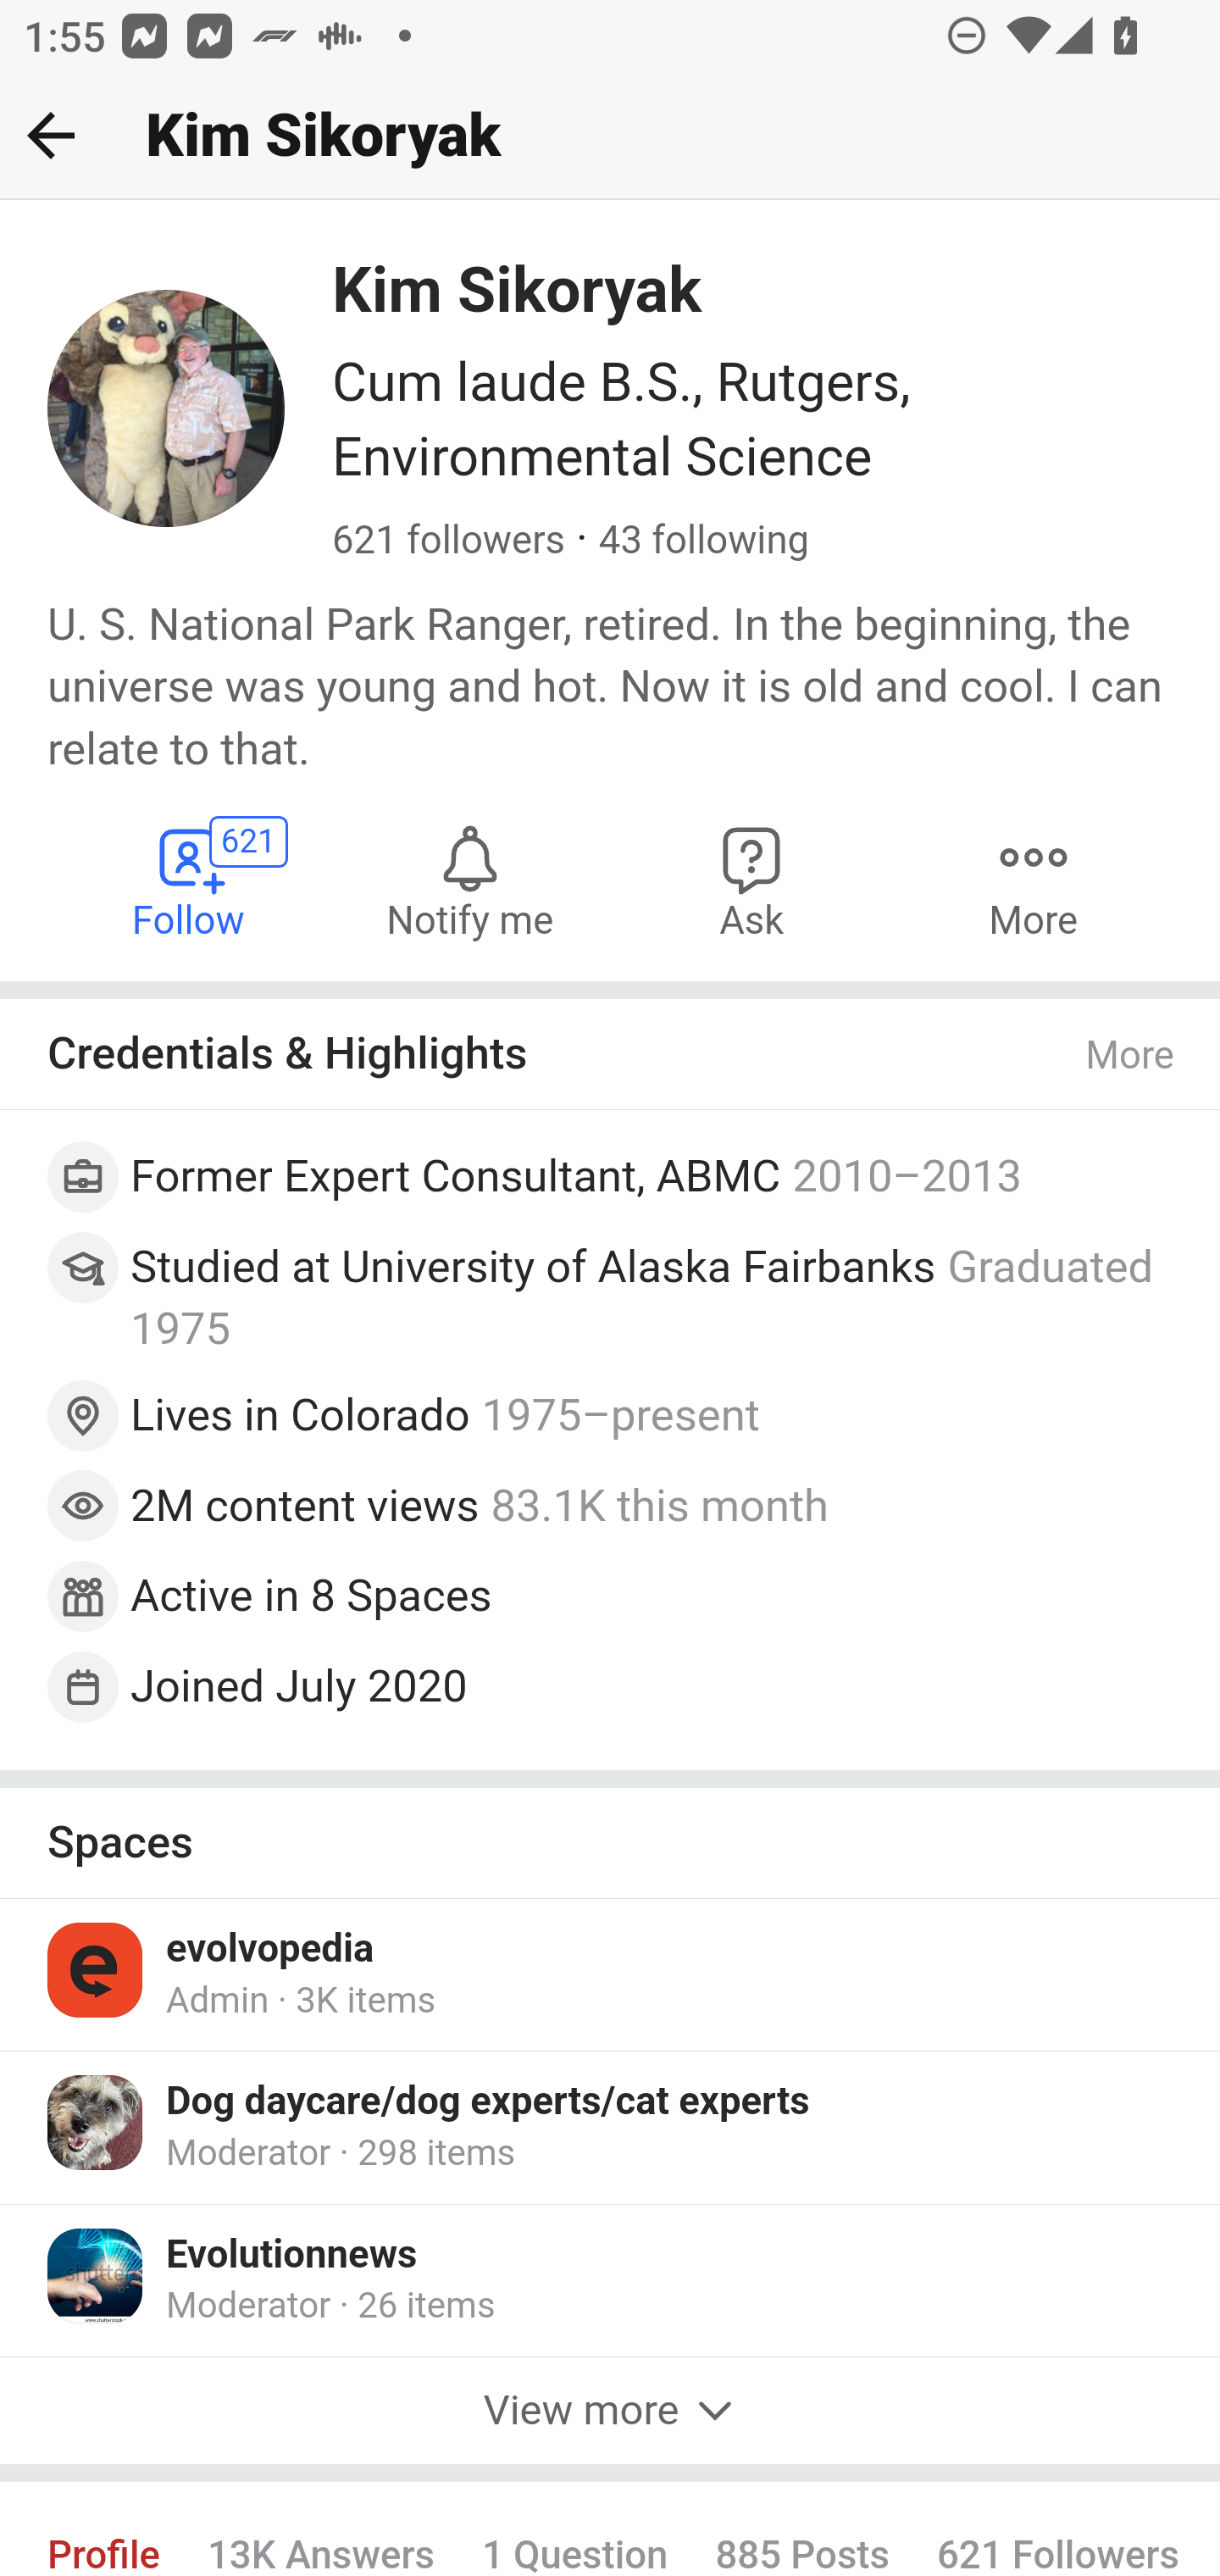  Describe the element at coordinates (97, 2276) in the screenshot. I see `Icon for Evolutionnews` at that location.